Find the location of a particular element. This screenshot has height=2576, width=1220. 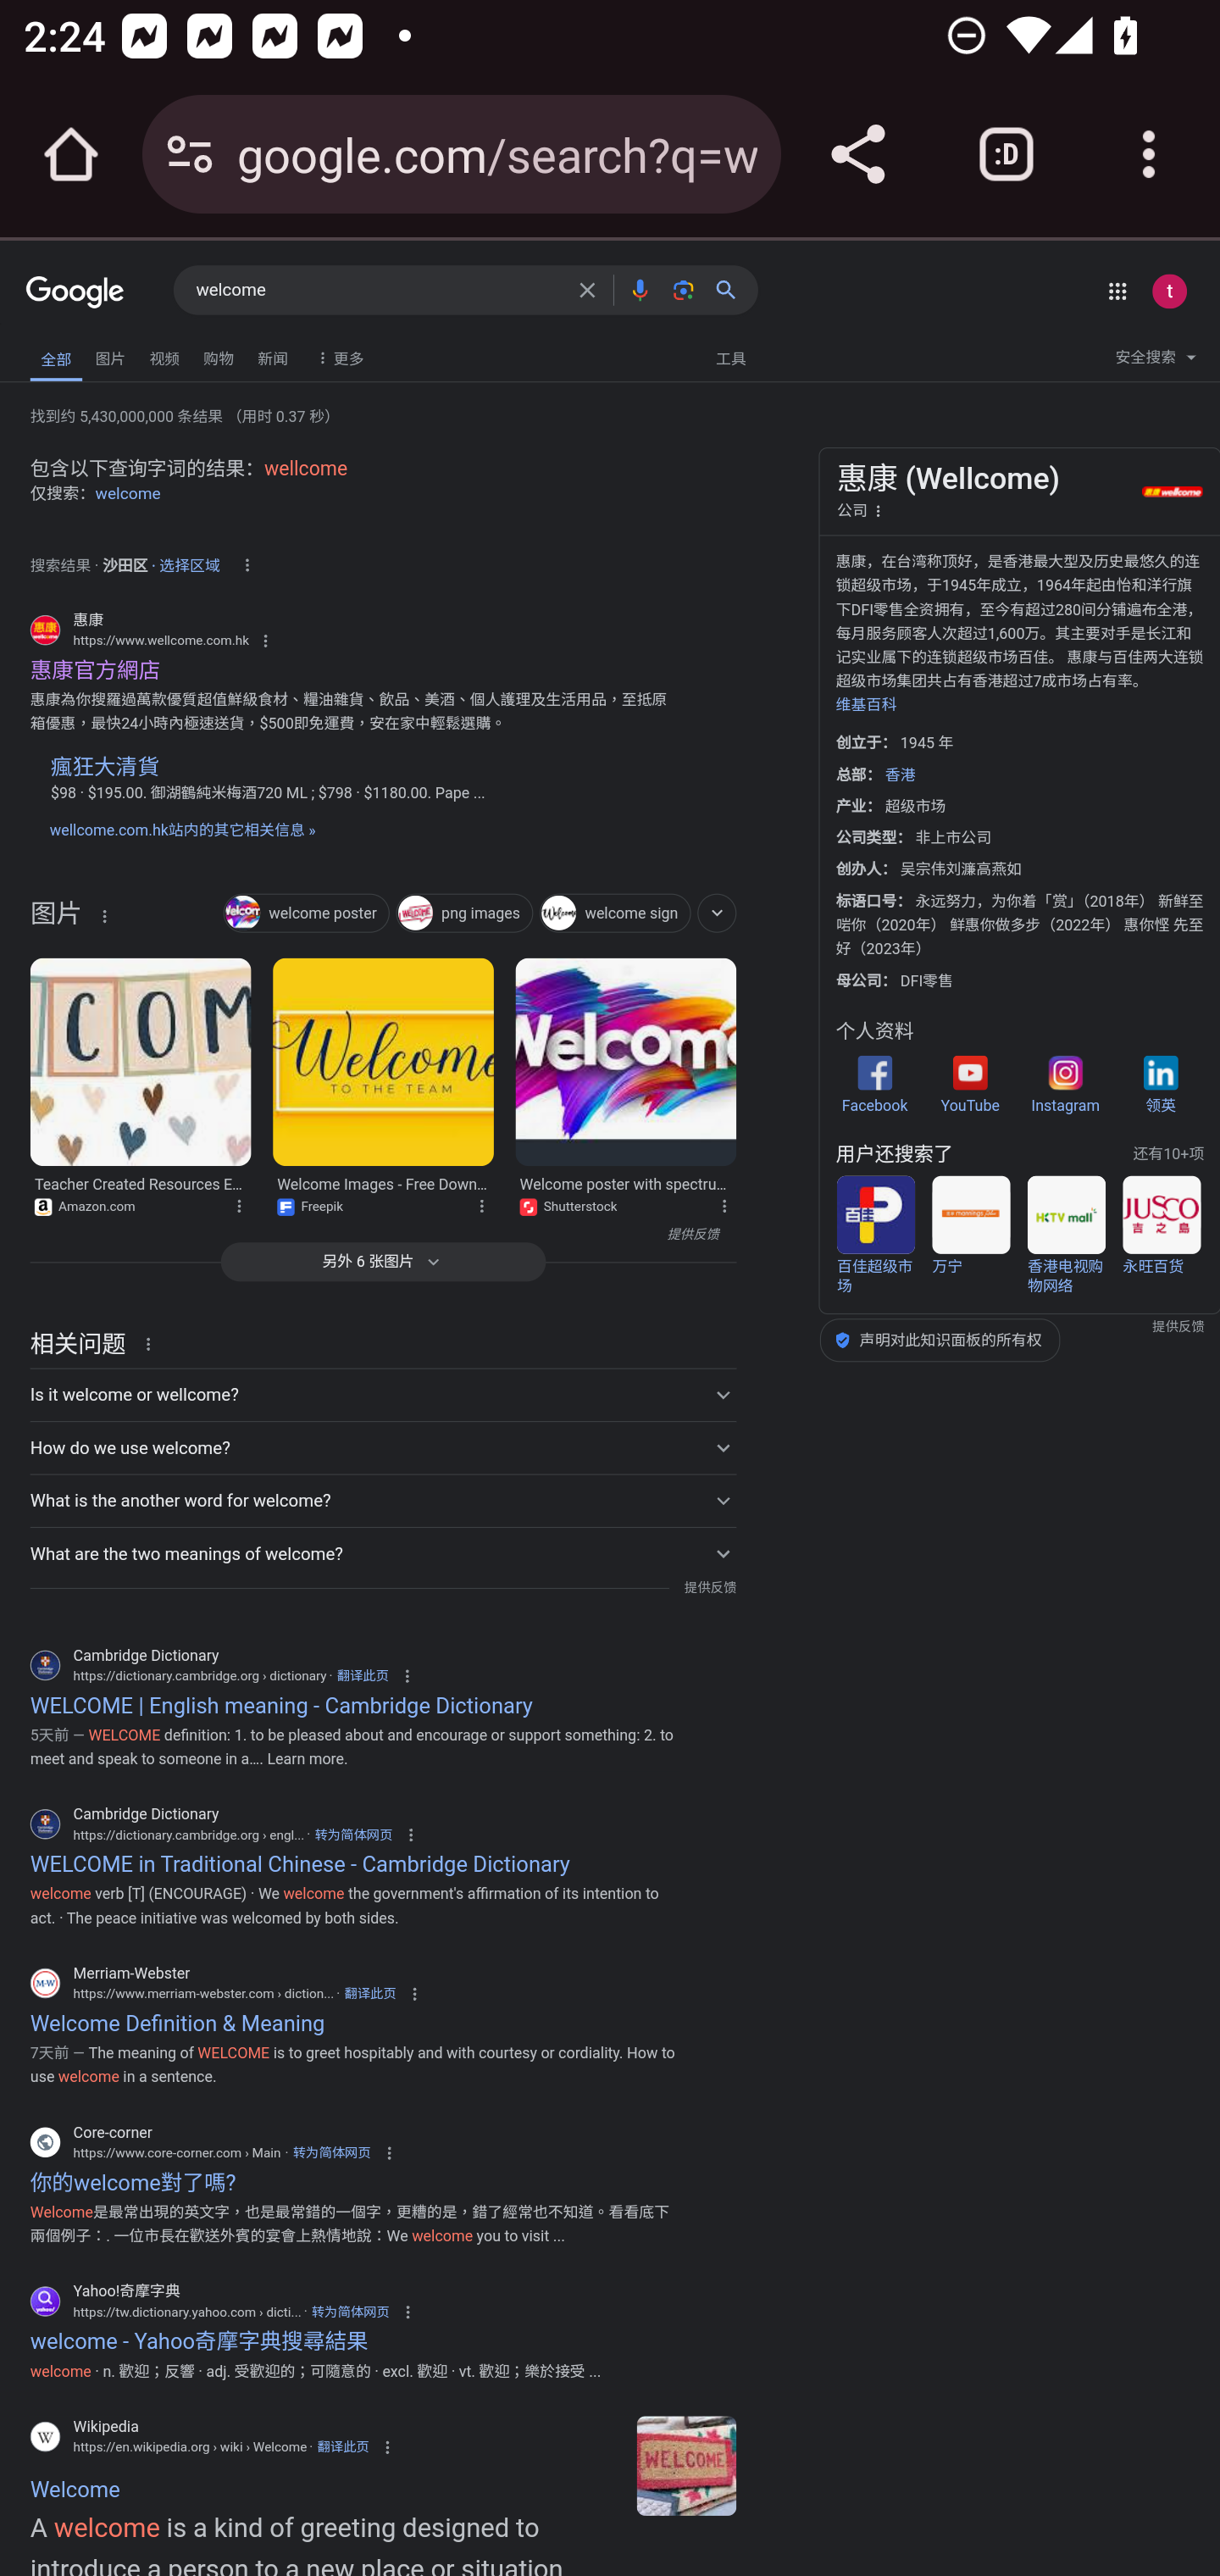

工具 is located at coordinates (730, 356).